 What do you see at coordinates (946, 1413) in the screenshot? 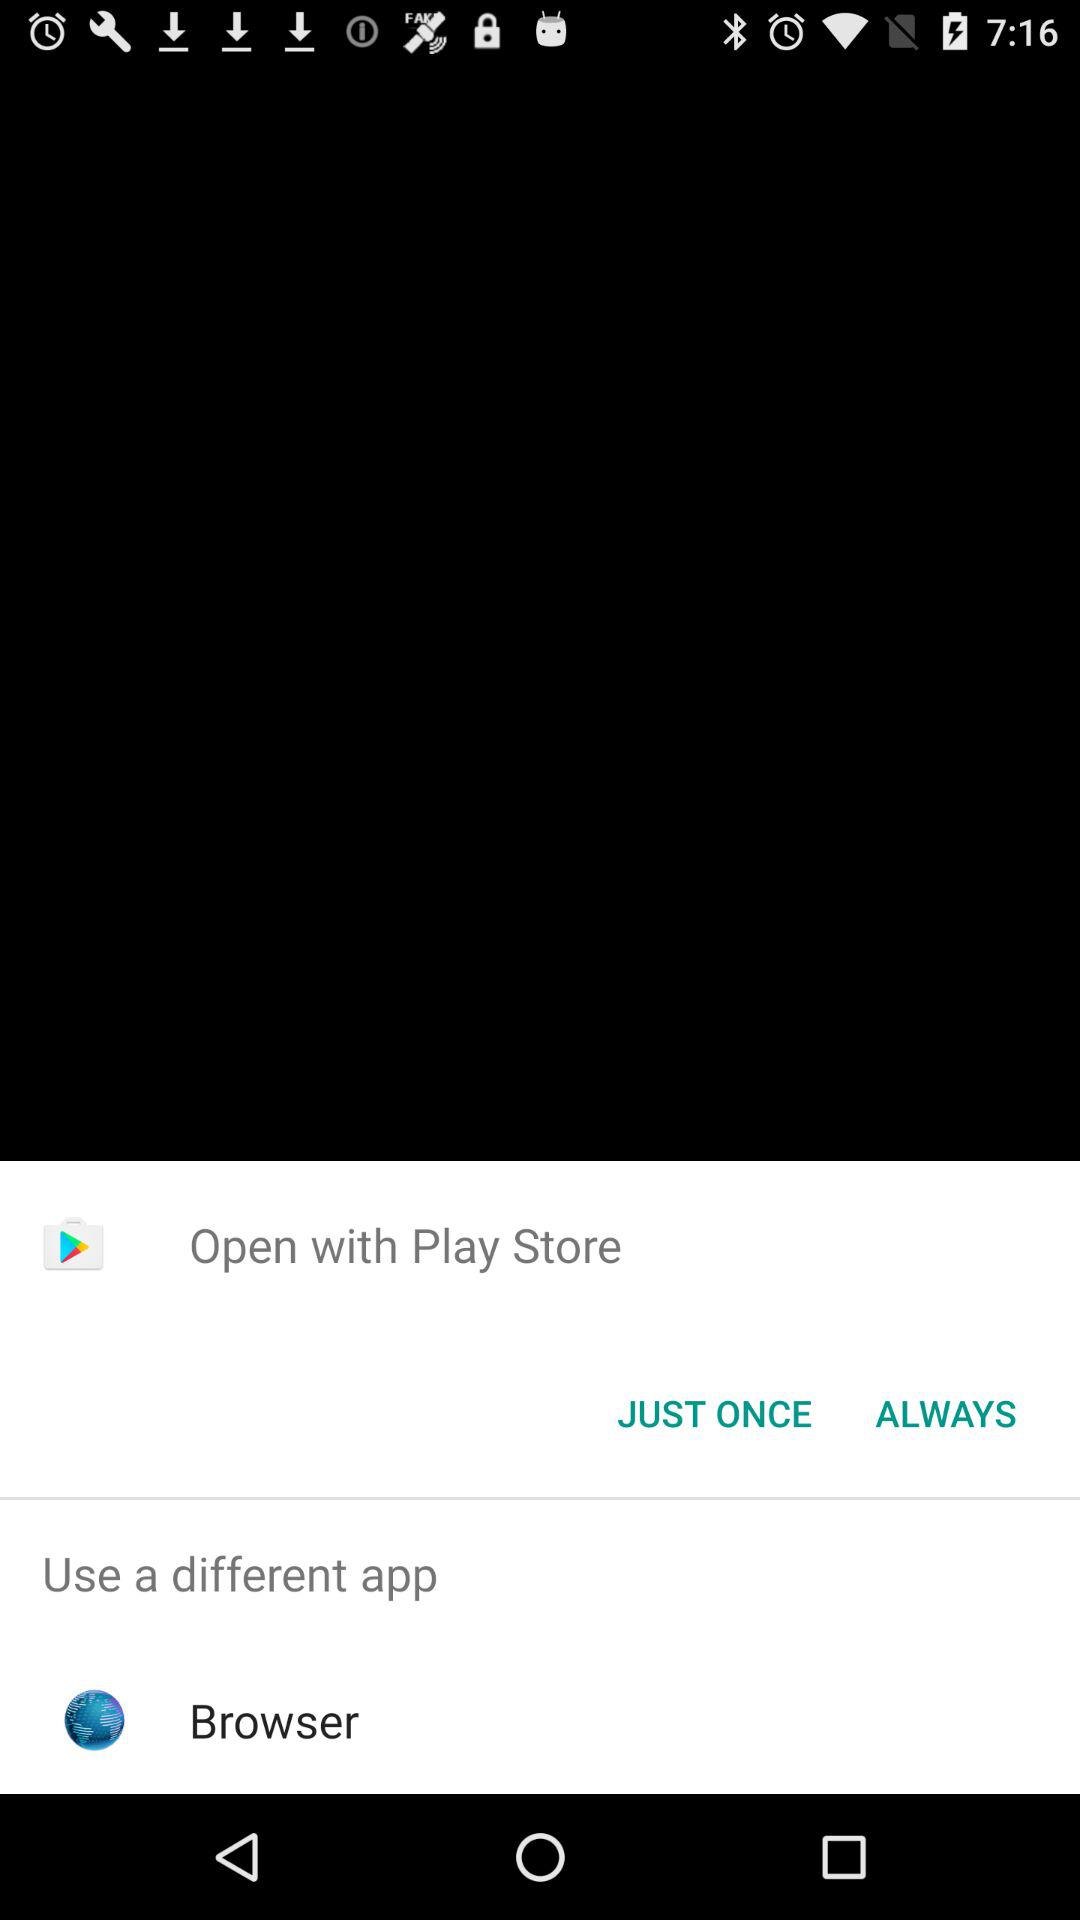
I see `turn on always item` at bounding box center [946, 1413].